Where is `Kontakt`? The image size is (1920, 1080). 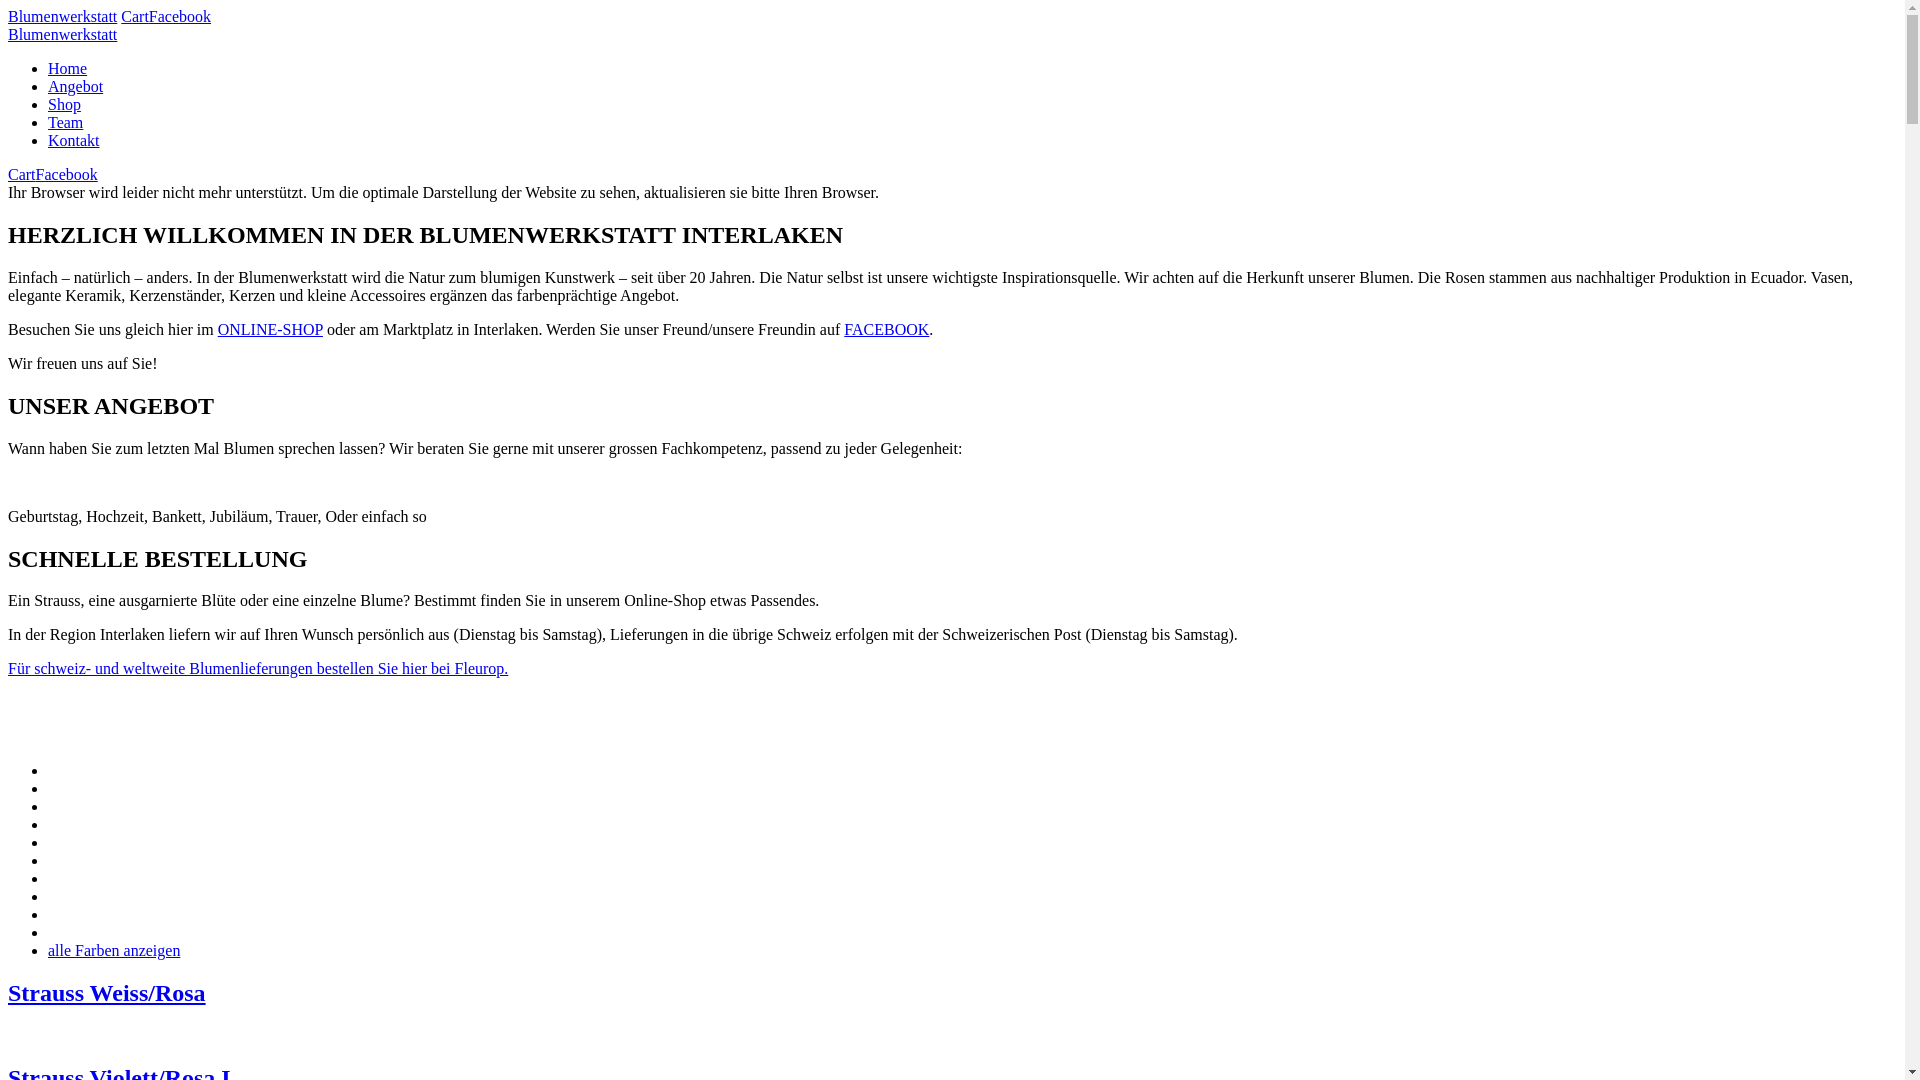 Kontakt is located at coordinates (74, 140).